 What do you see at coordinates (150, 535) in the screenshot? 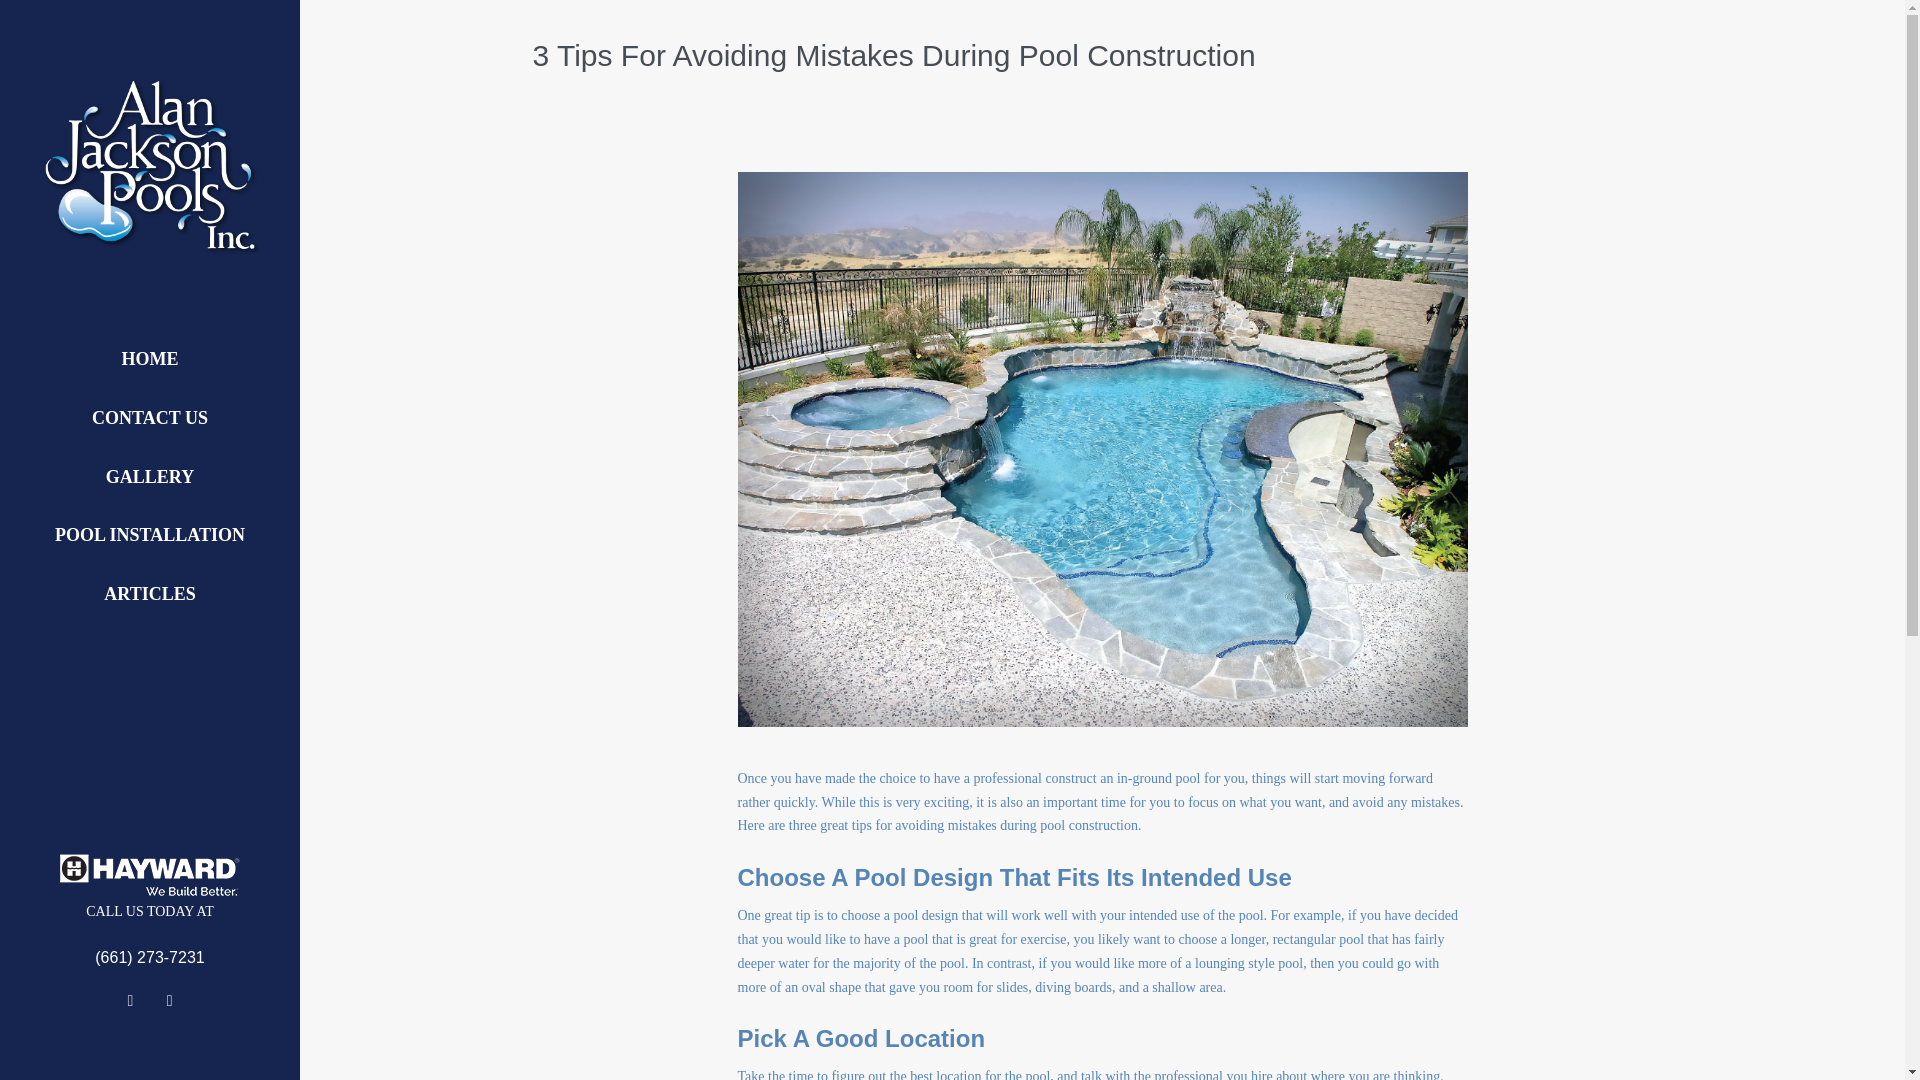
I see `POOL INSTALLATION` at bounding box center [150, 535].